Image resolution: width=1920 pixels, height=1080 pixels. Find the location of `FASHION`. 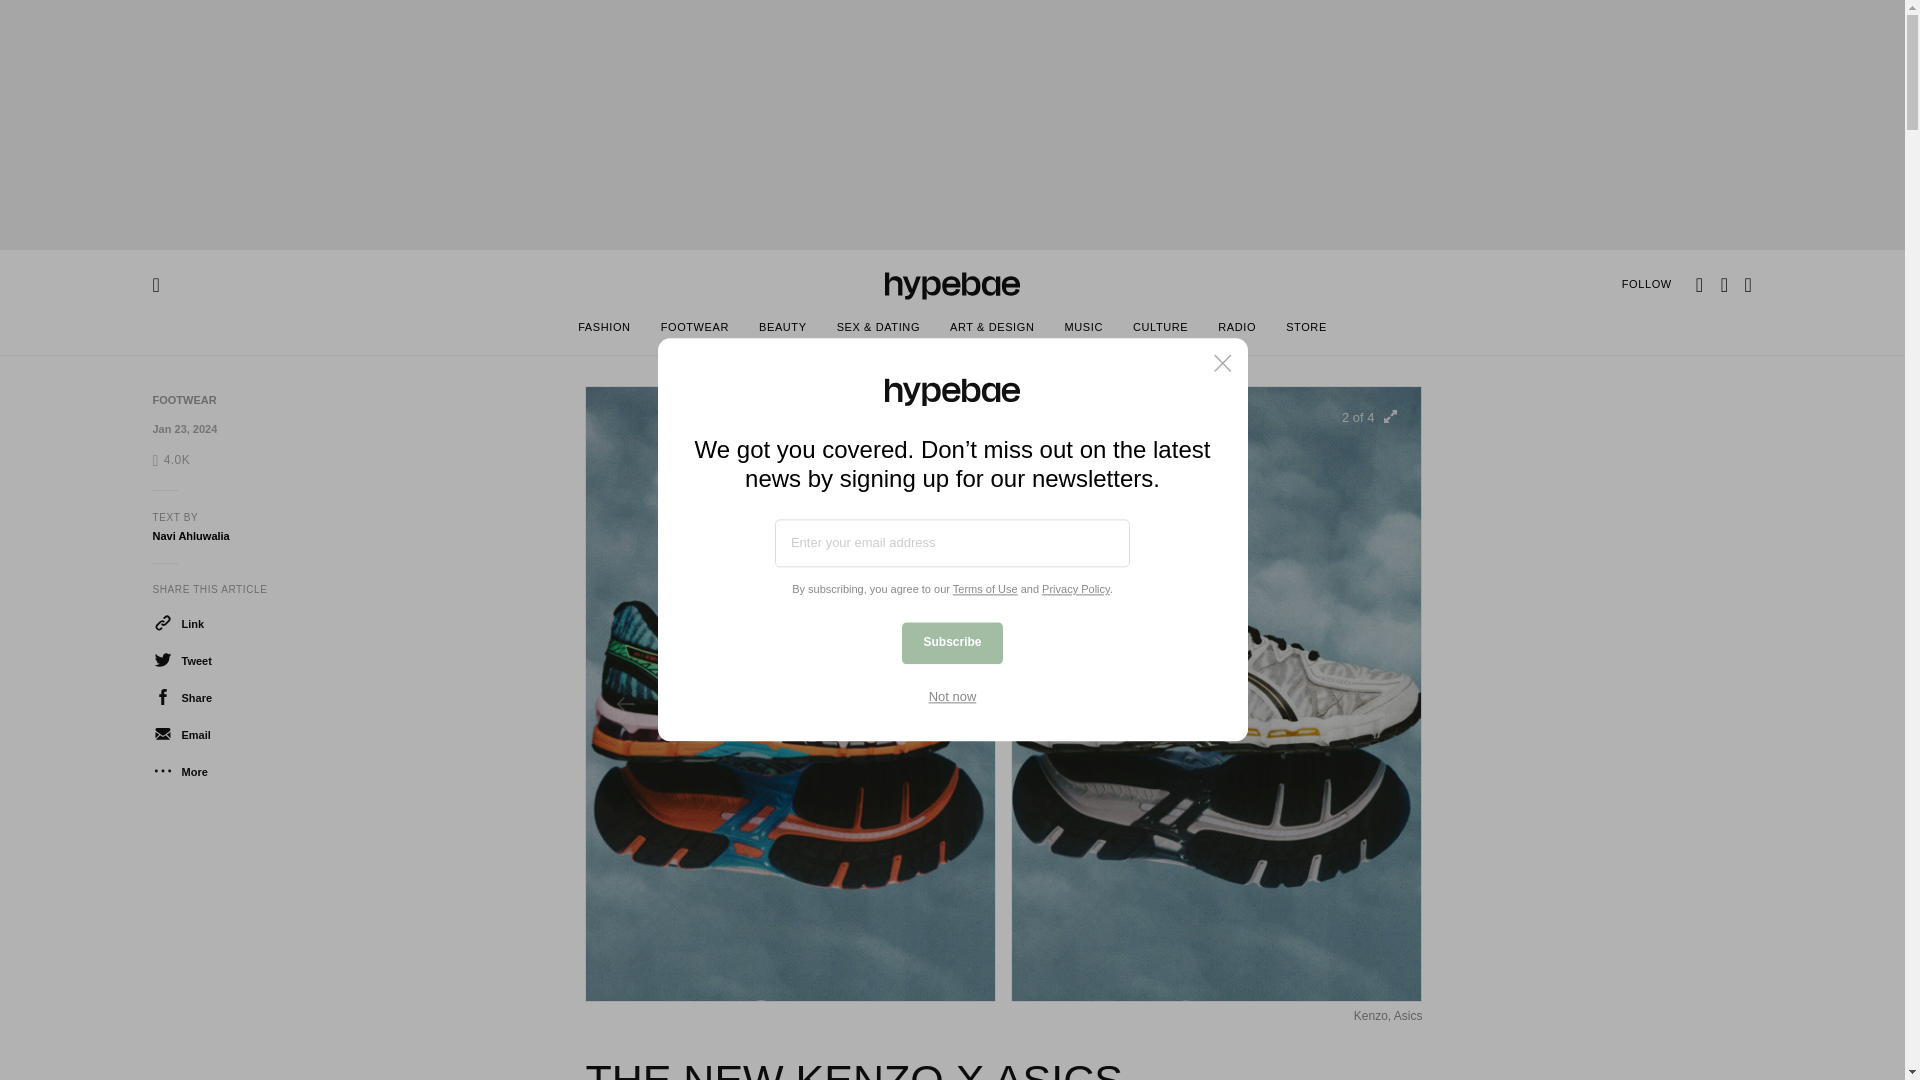

FASHION is located at coordinates (604, 330).